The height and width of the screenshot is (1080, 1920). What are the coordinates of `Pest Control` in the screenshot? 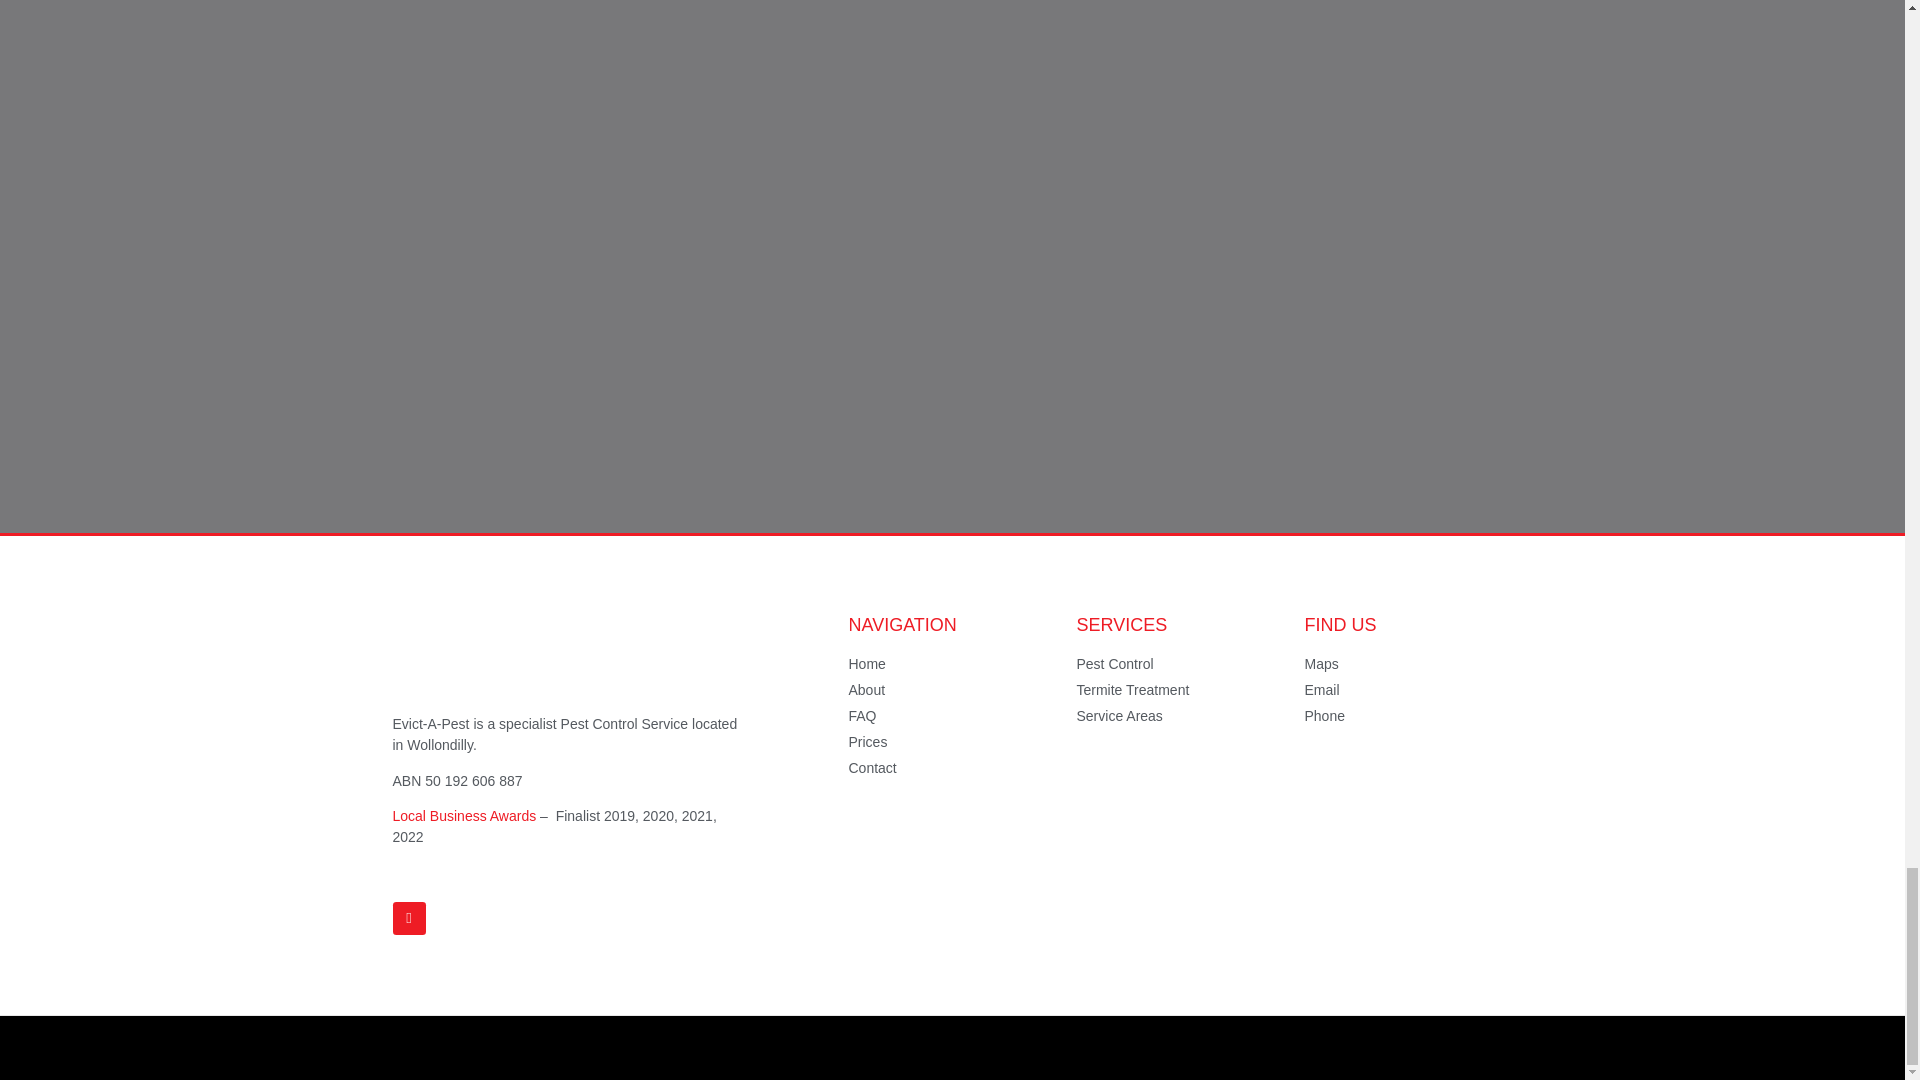 It's located at (1180, 664).